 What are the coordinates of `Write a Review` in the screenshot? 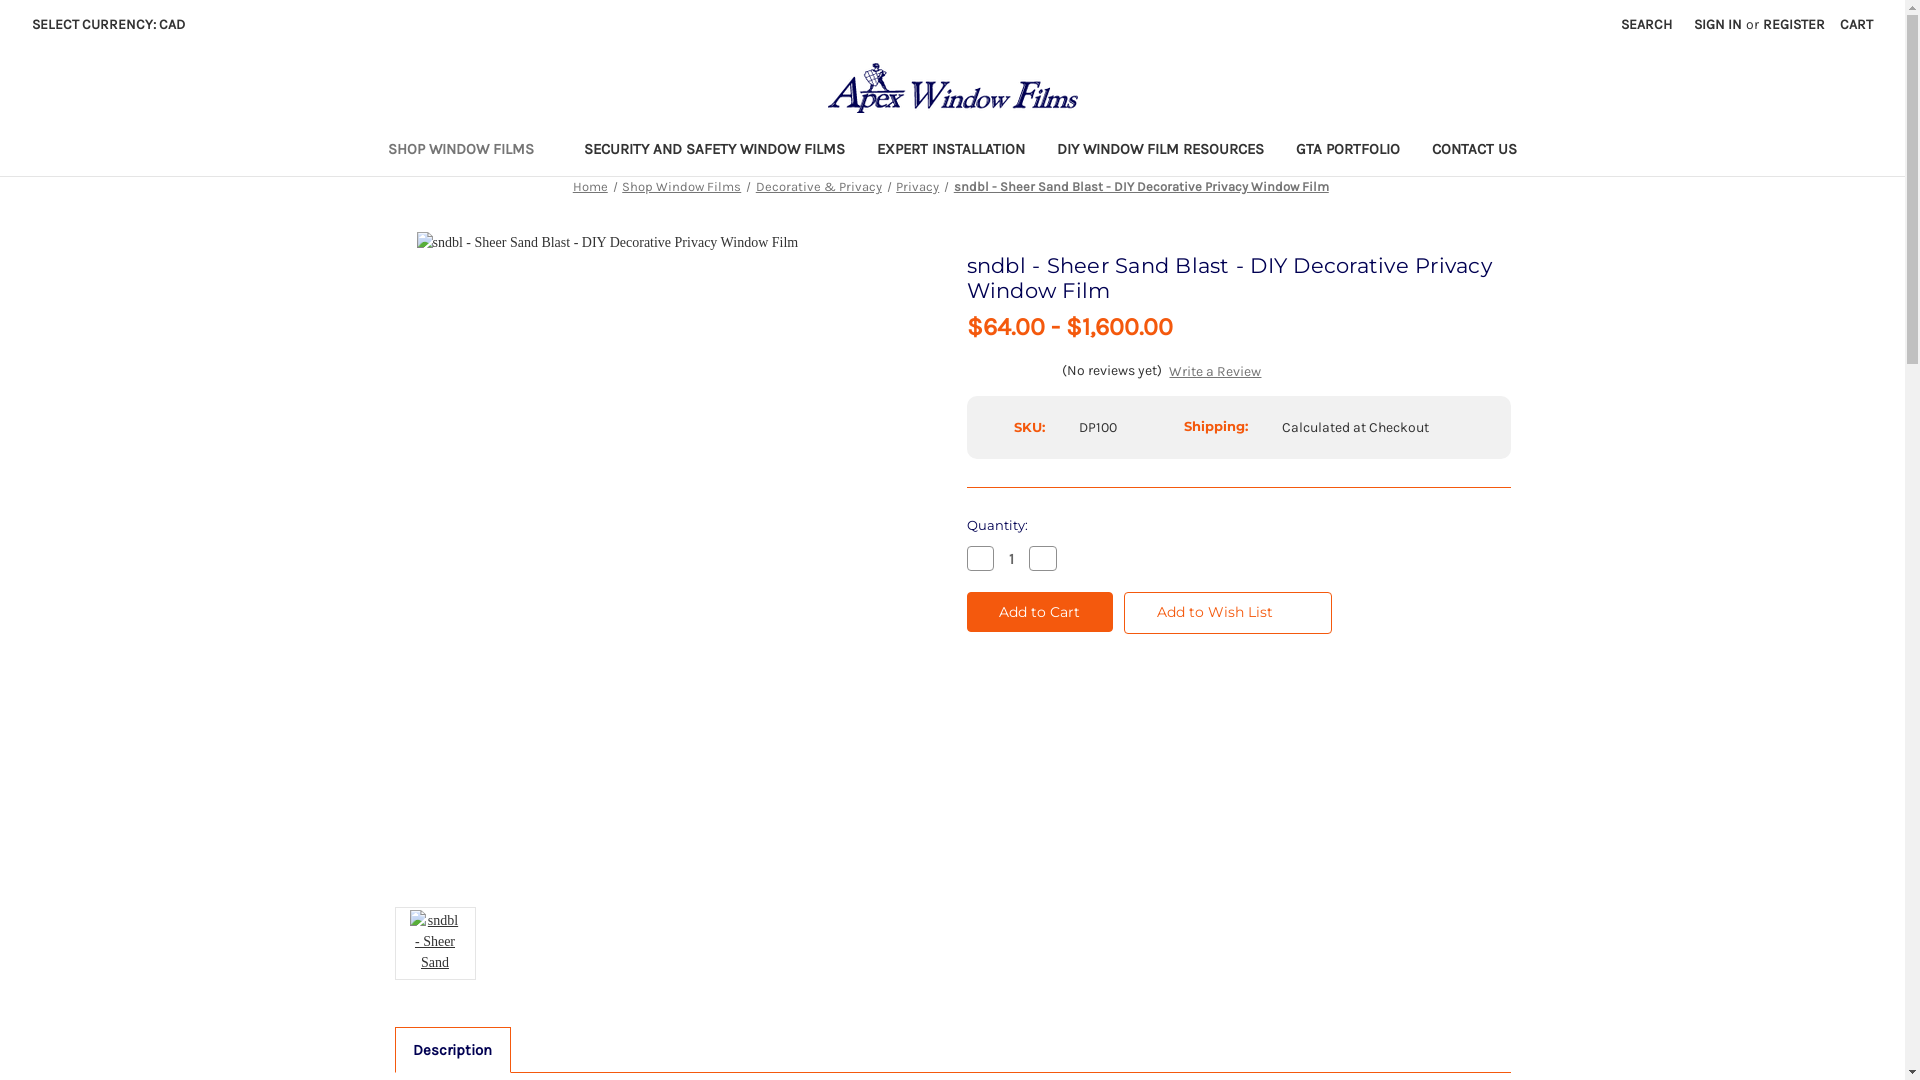 It's located at (1215, 372).